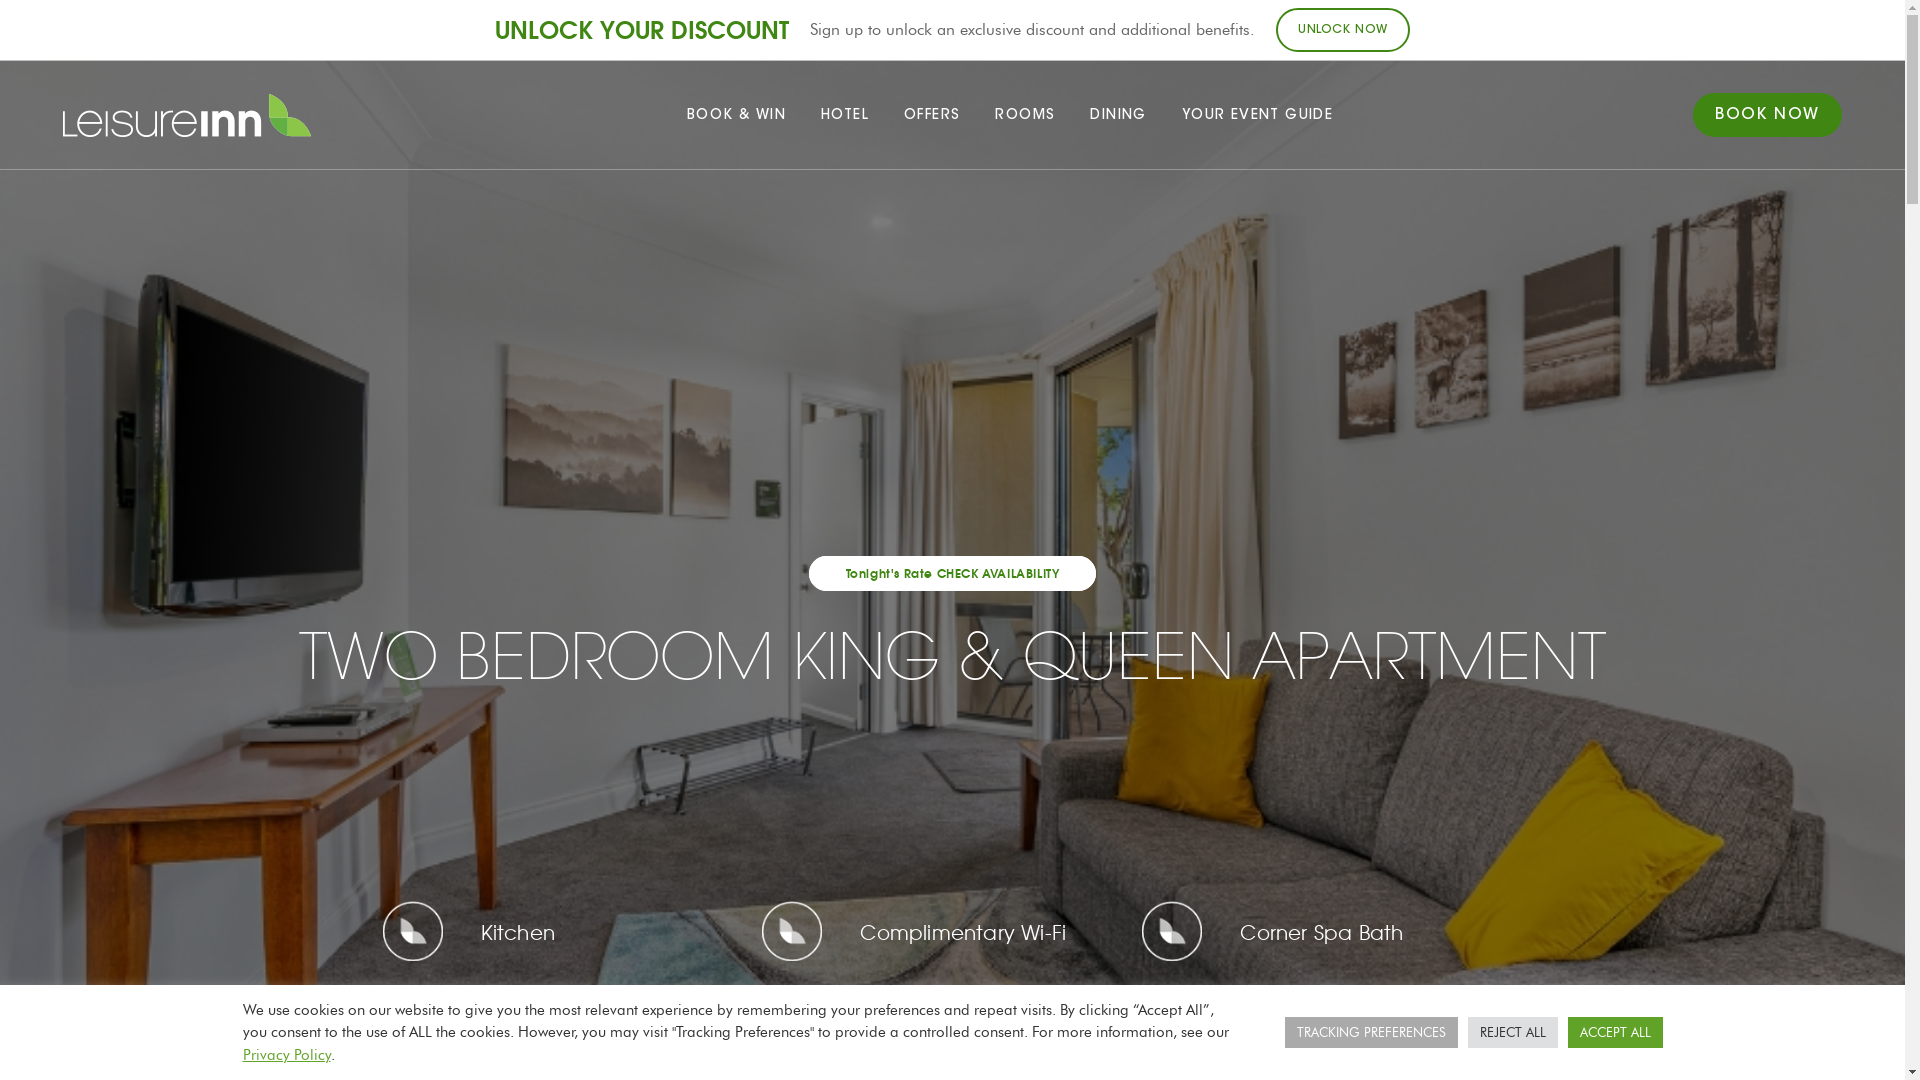  I want to click on BOOK NOW, so click(1768, 115).